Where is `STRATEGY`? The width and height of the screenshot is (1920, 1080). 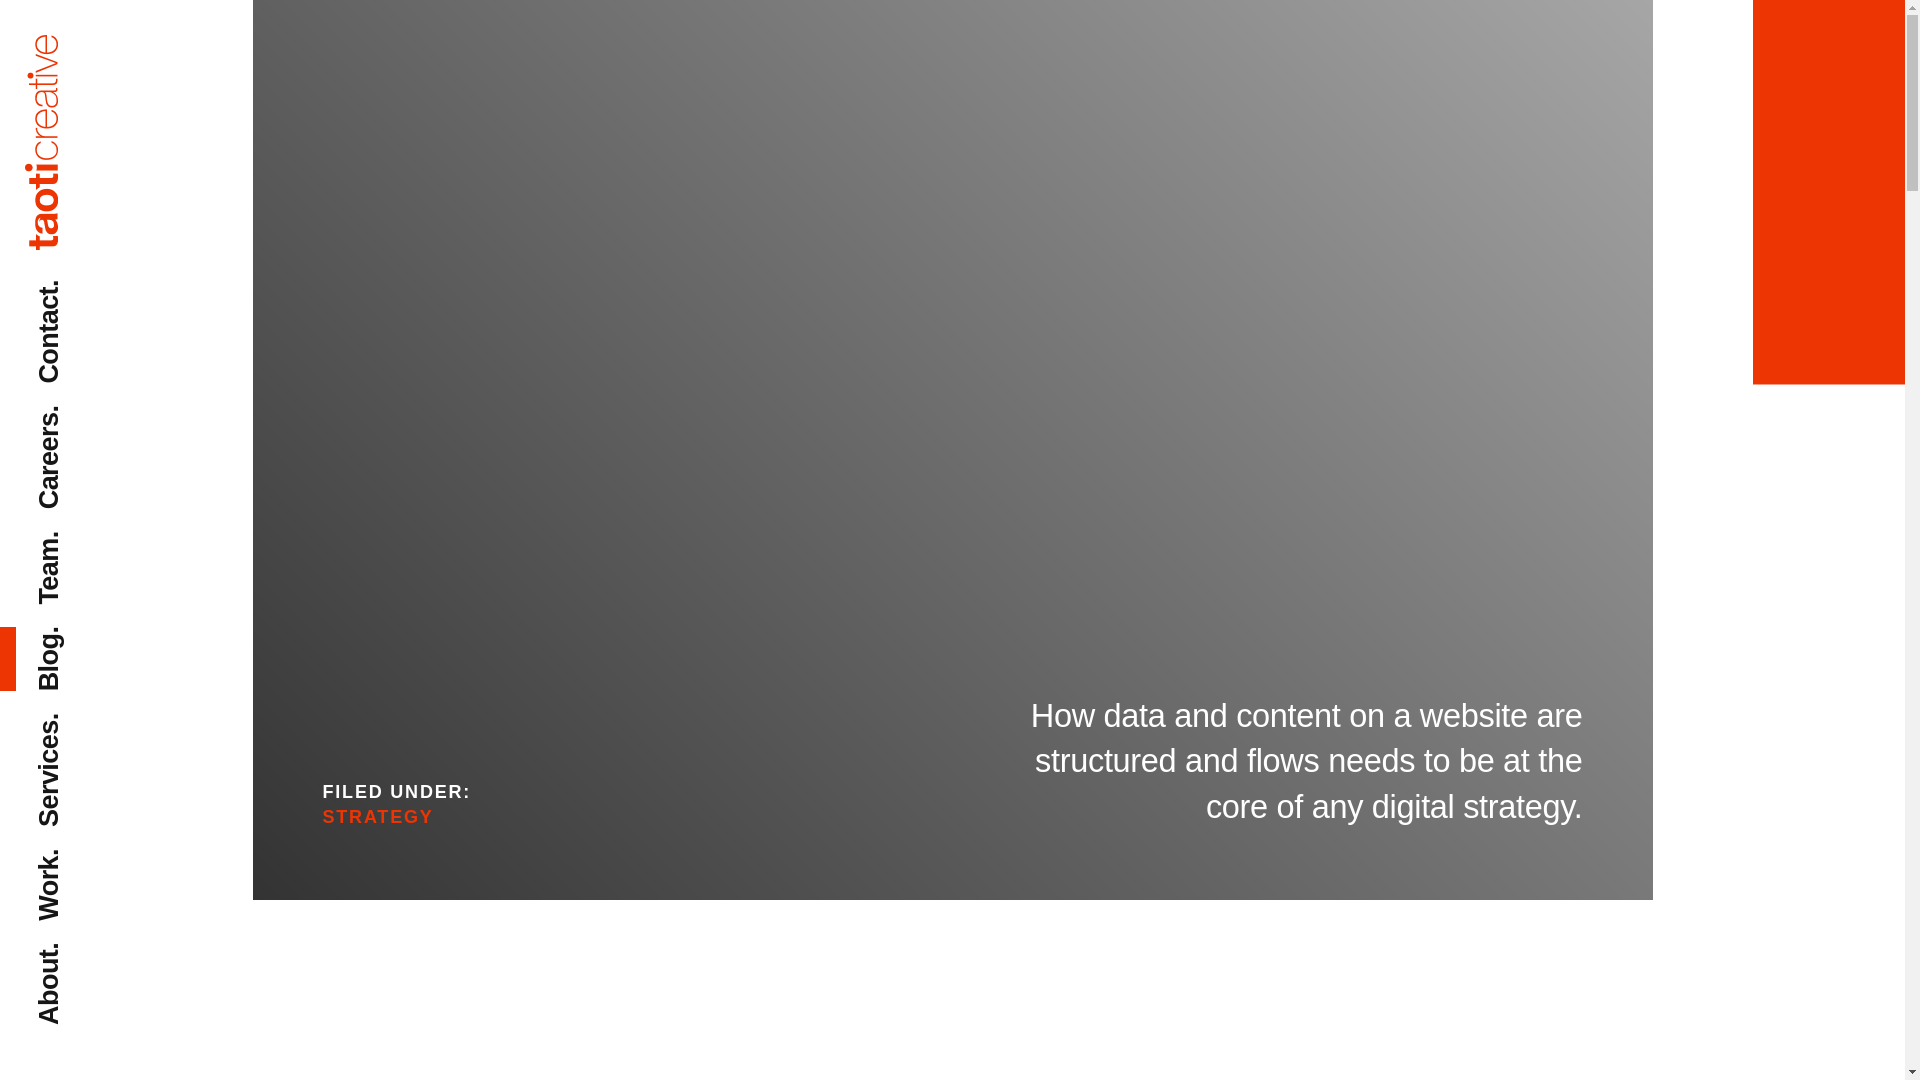 STRATEGY is located at coordinates (378, 816).